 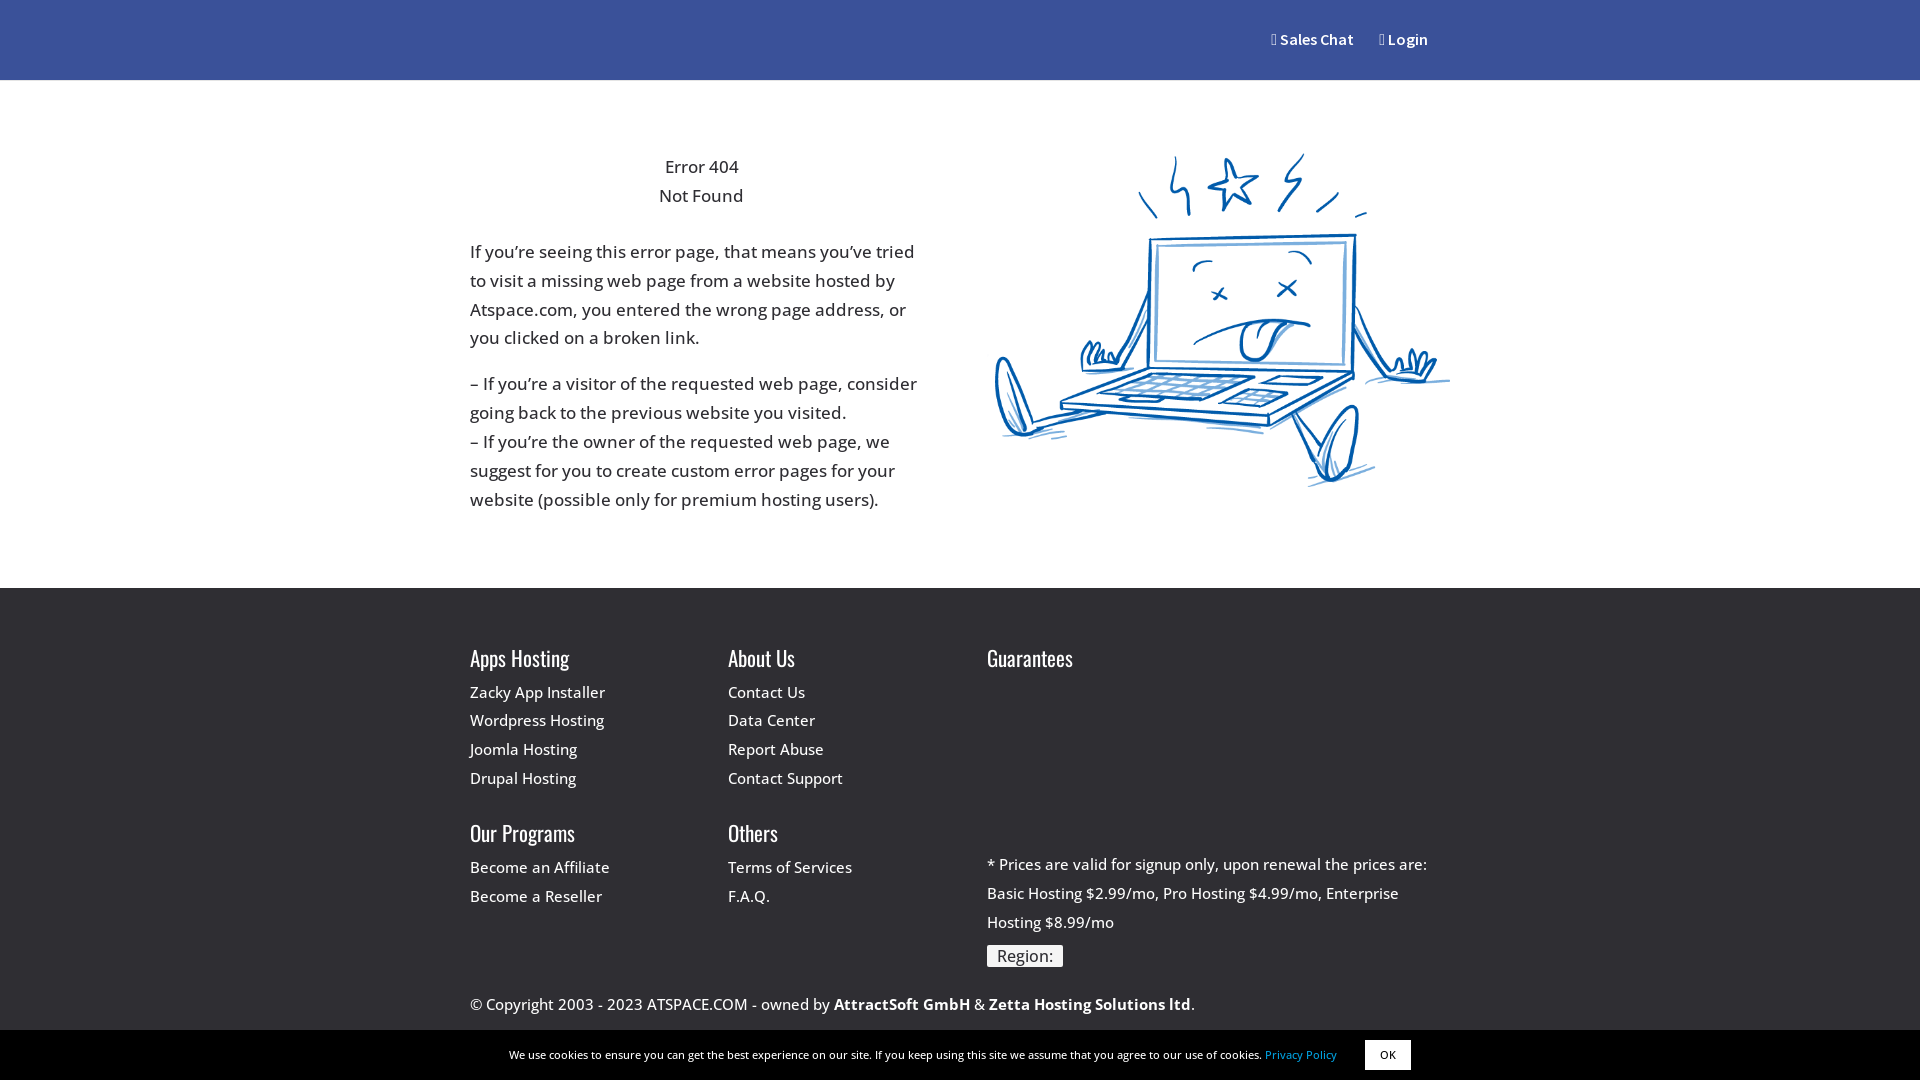 What do you see at coordinates (1301, 1054) in the screenshot?
I see `Privacy Policy` at bounding box center [1301, 1054].